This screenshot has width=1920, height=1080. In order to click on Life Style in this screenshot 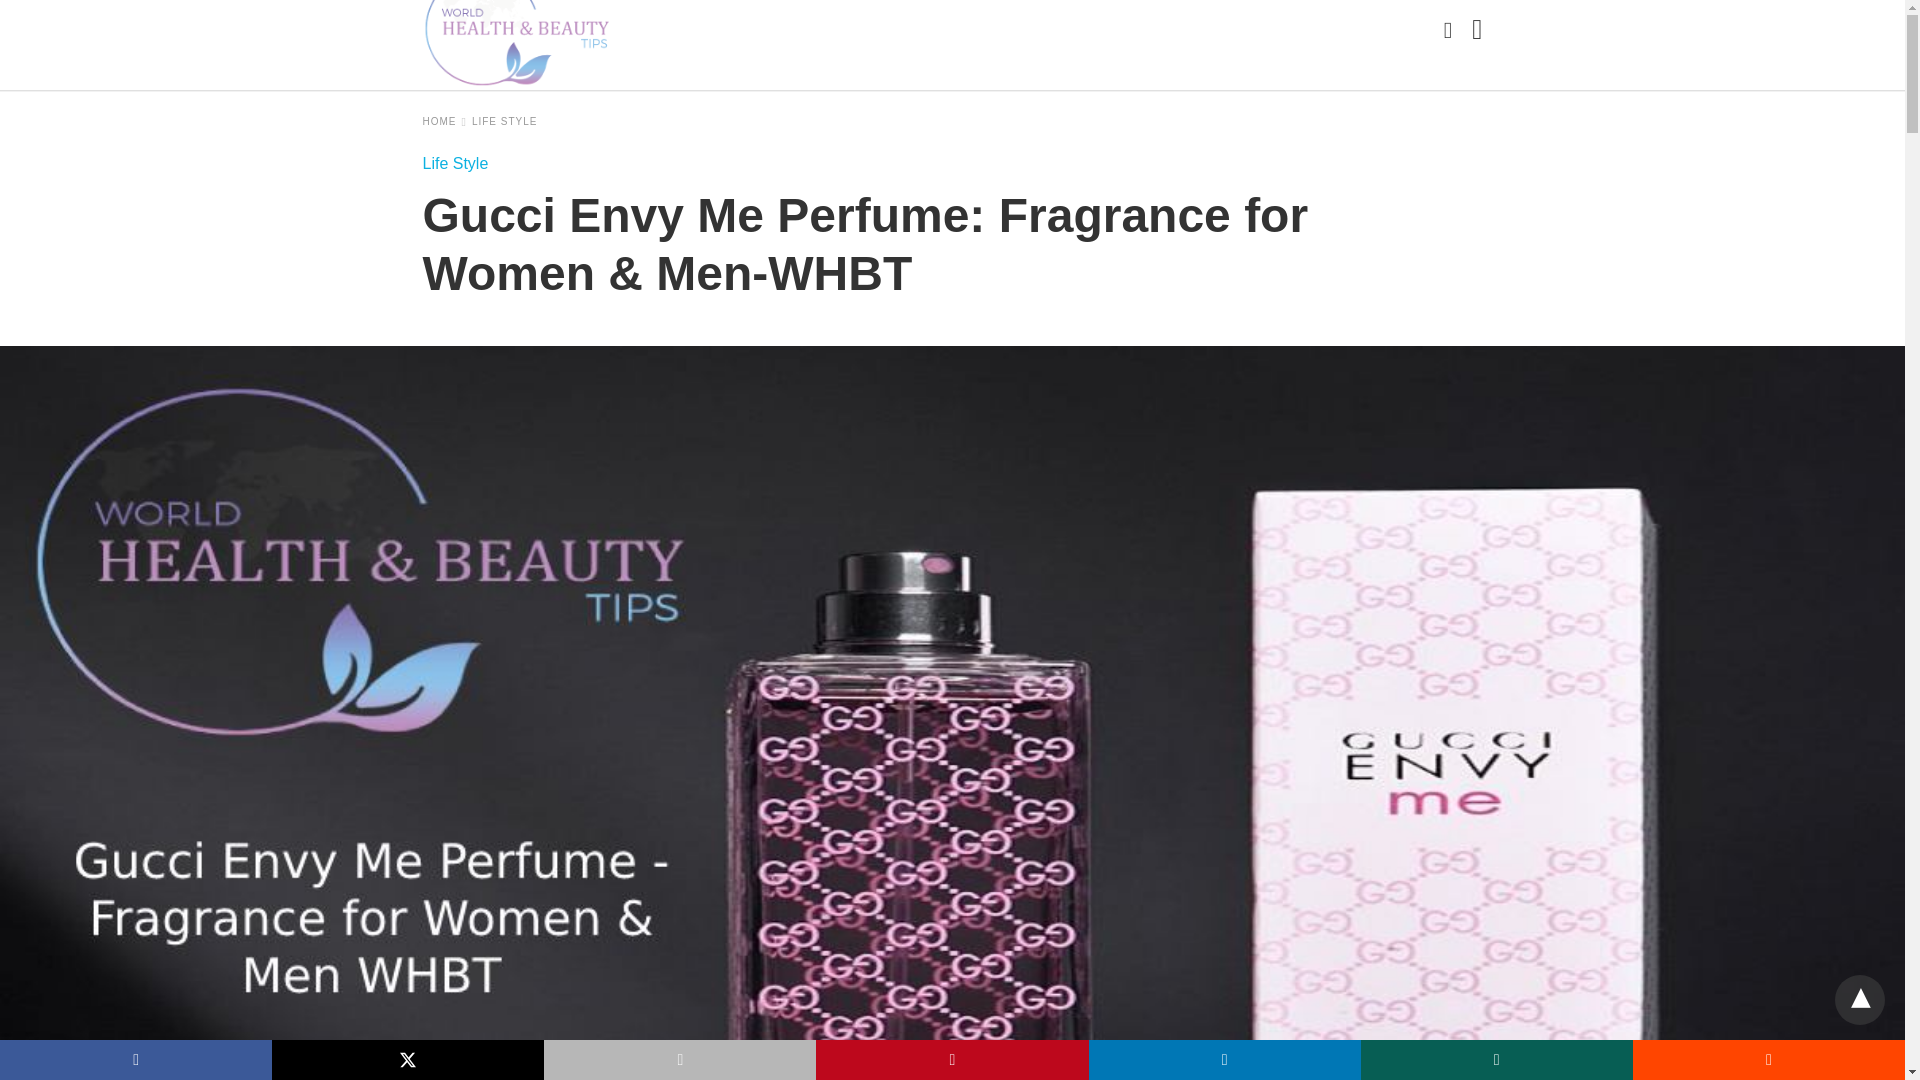, I will do `click(504, 121)`.